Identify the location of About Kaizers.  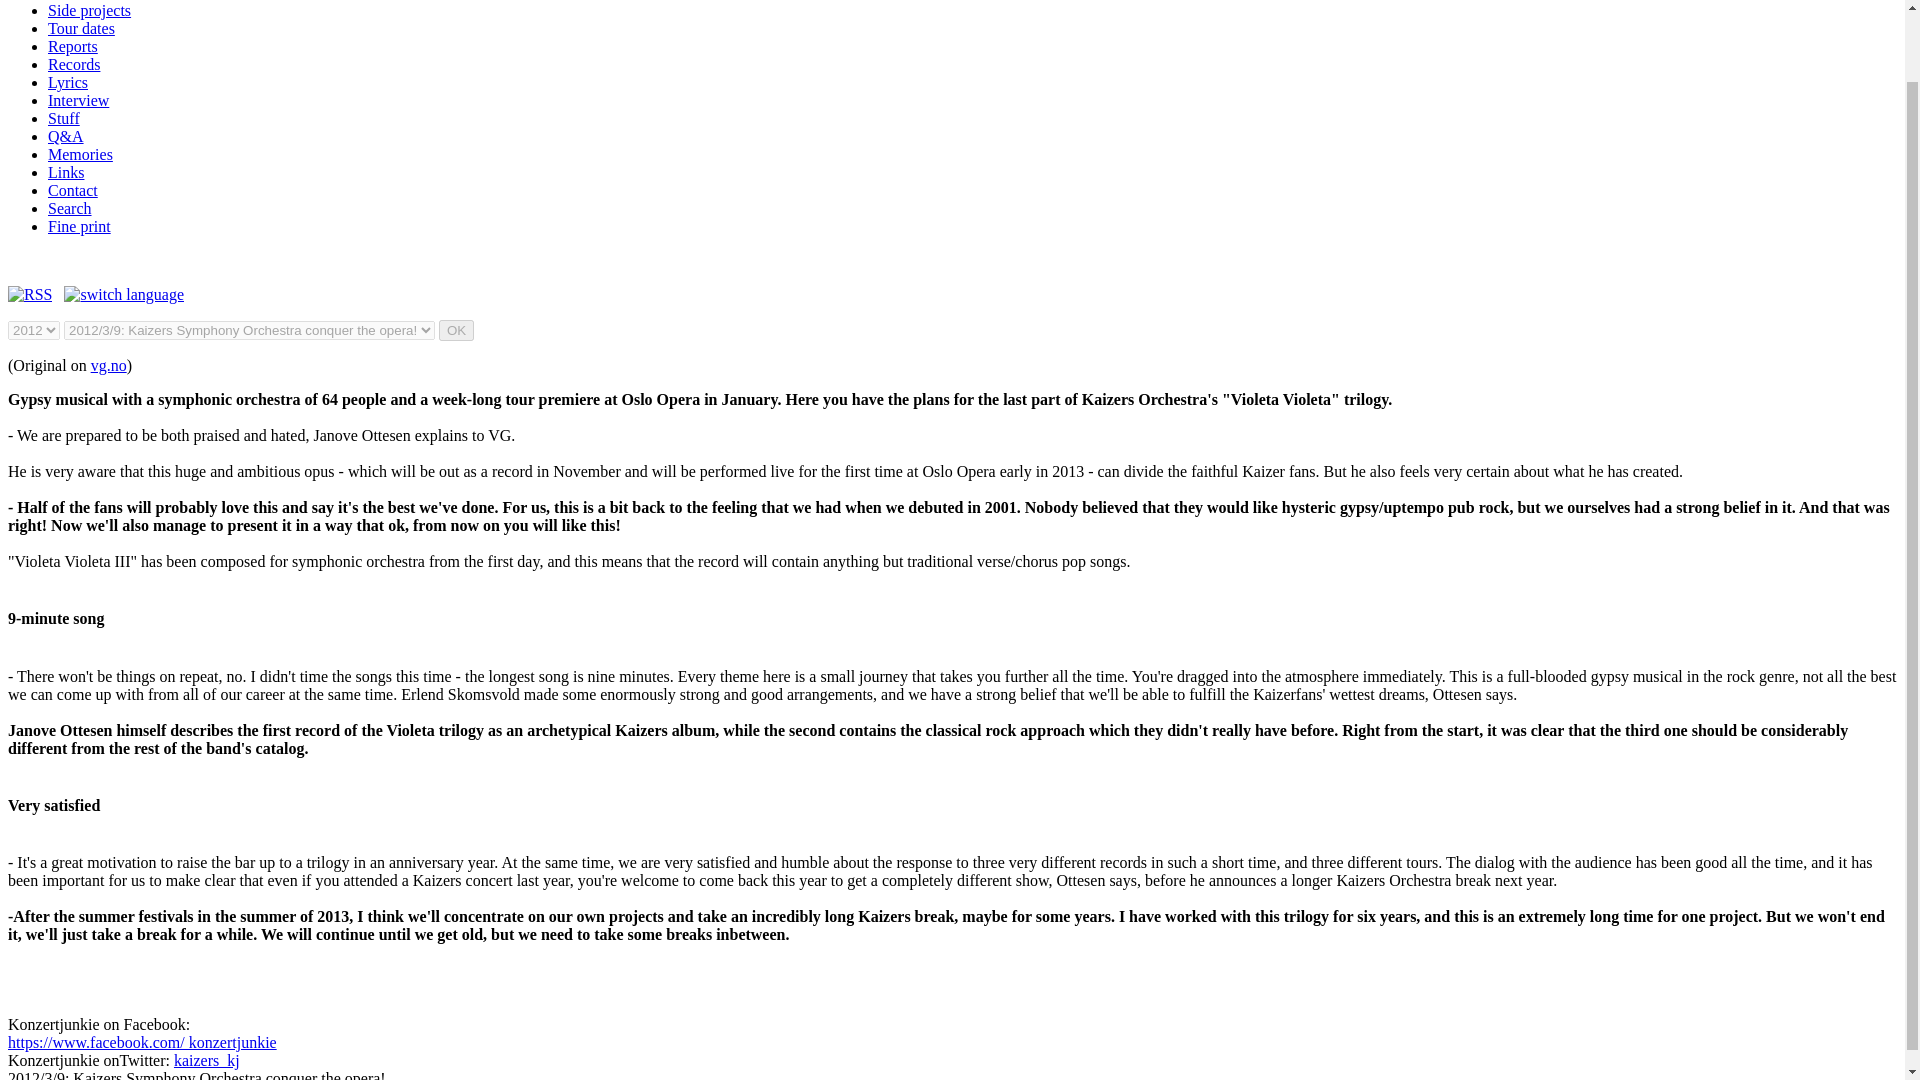
(94, 0).